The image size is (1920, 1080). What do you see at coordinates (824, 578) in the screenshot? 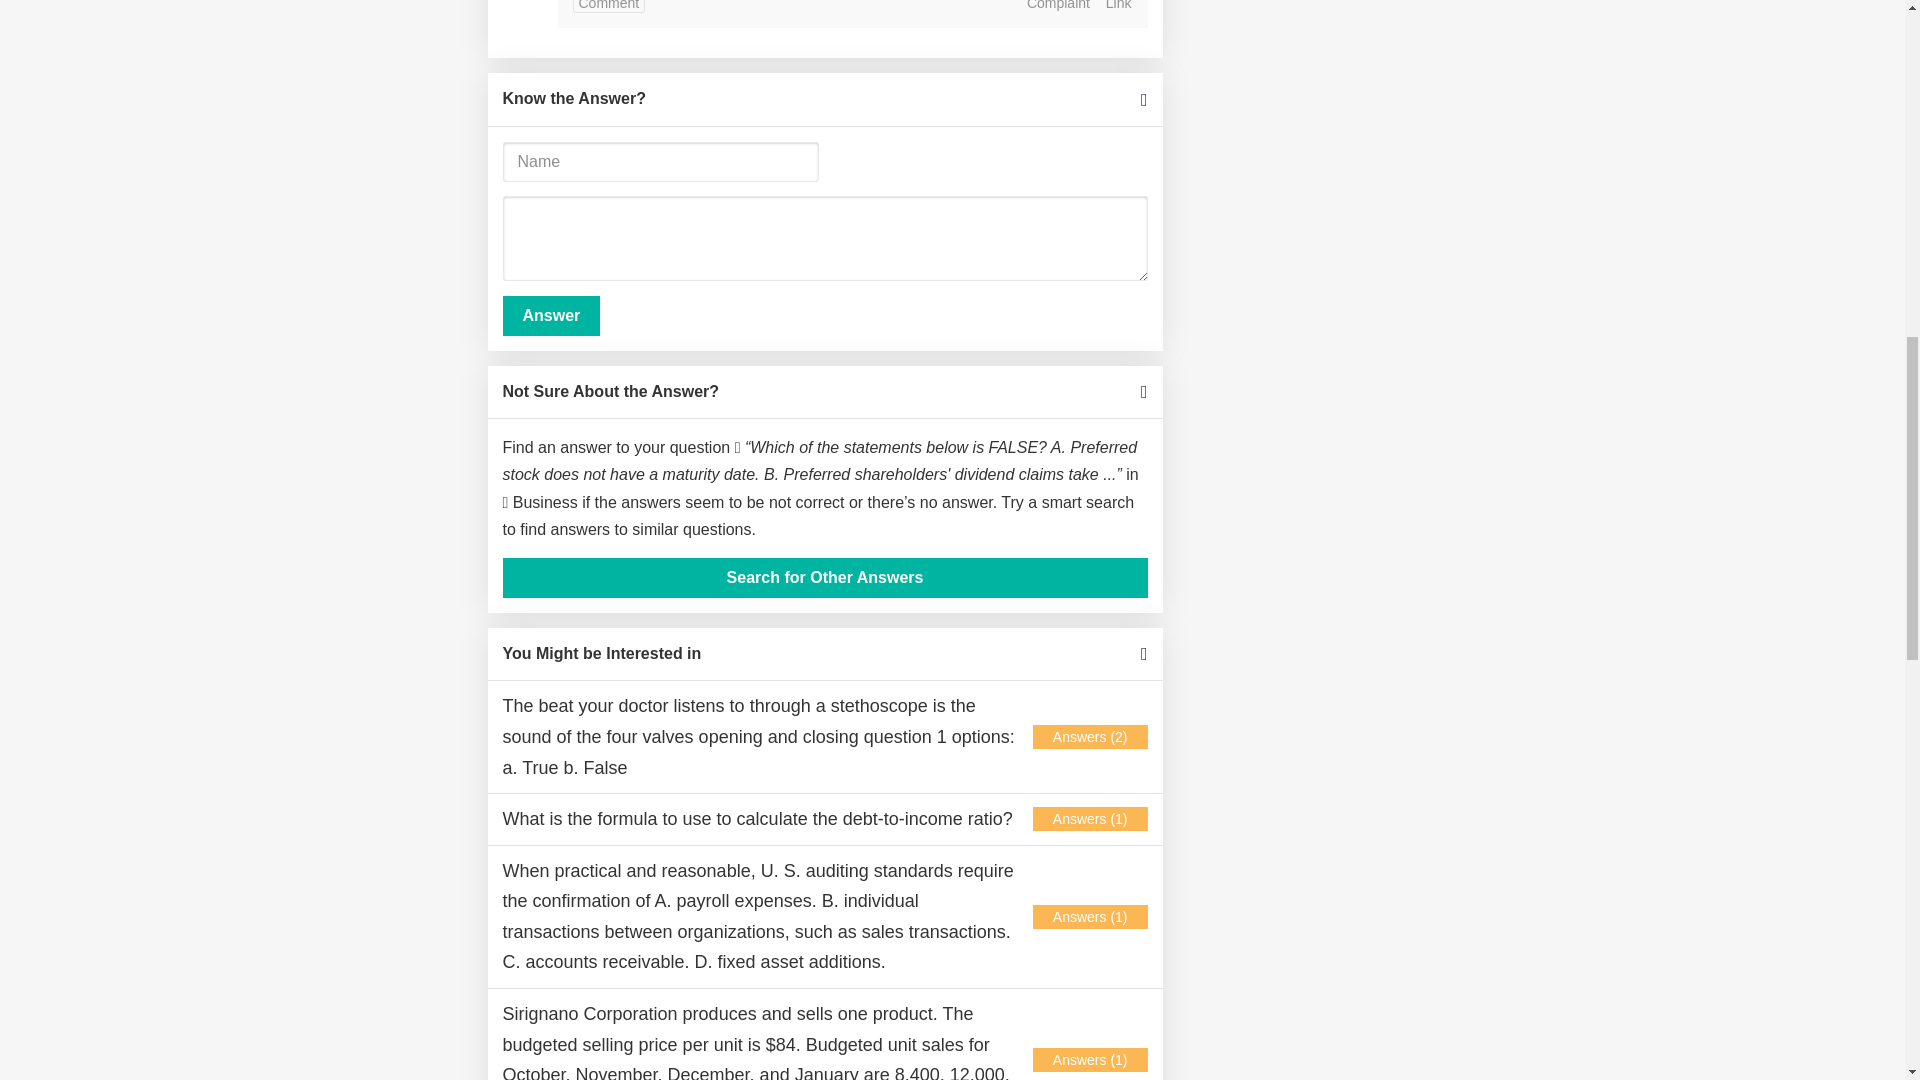
I see `Search for Other Answers` at bounding box center [824, 578].